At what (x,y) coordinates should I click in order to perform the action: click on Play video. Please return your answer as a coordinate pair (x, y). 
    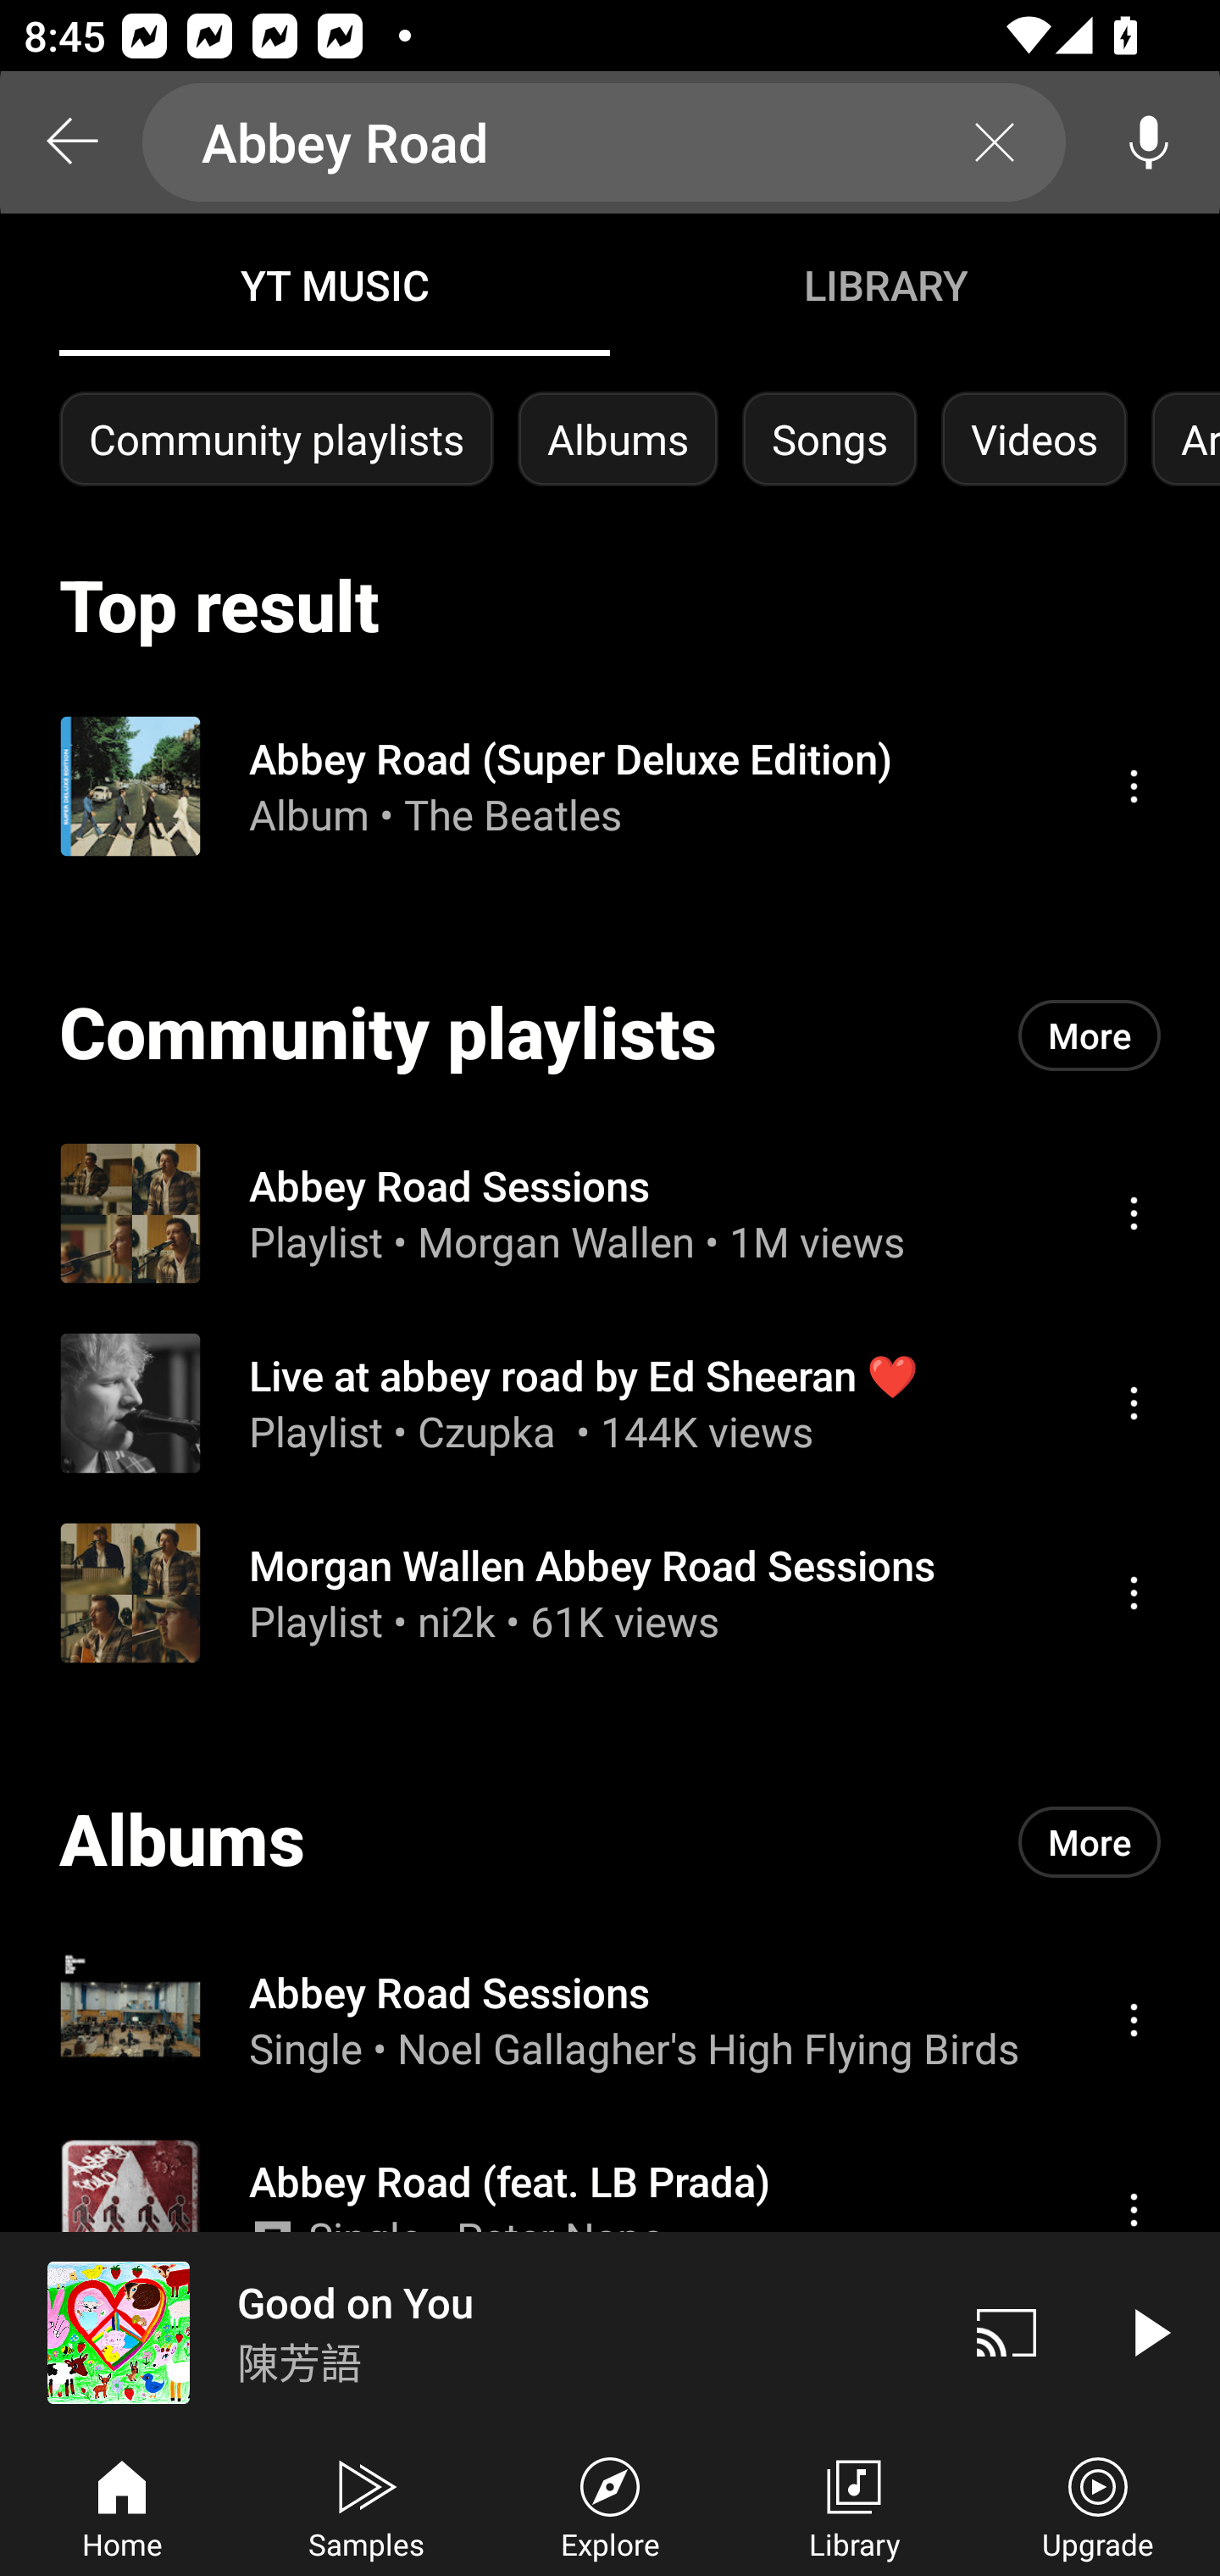
    Looking at the image, I should click on (1149, 2332).